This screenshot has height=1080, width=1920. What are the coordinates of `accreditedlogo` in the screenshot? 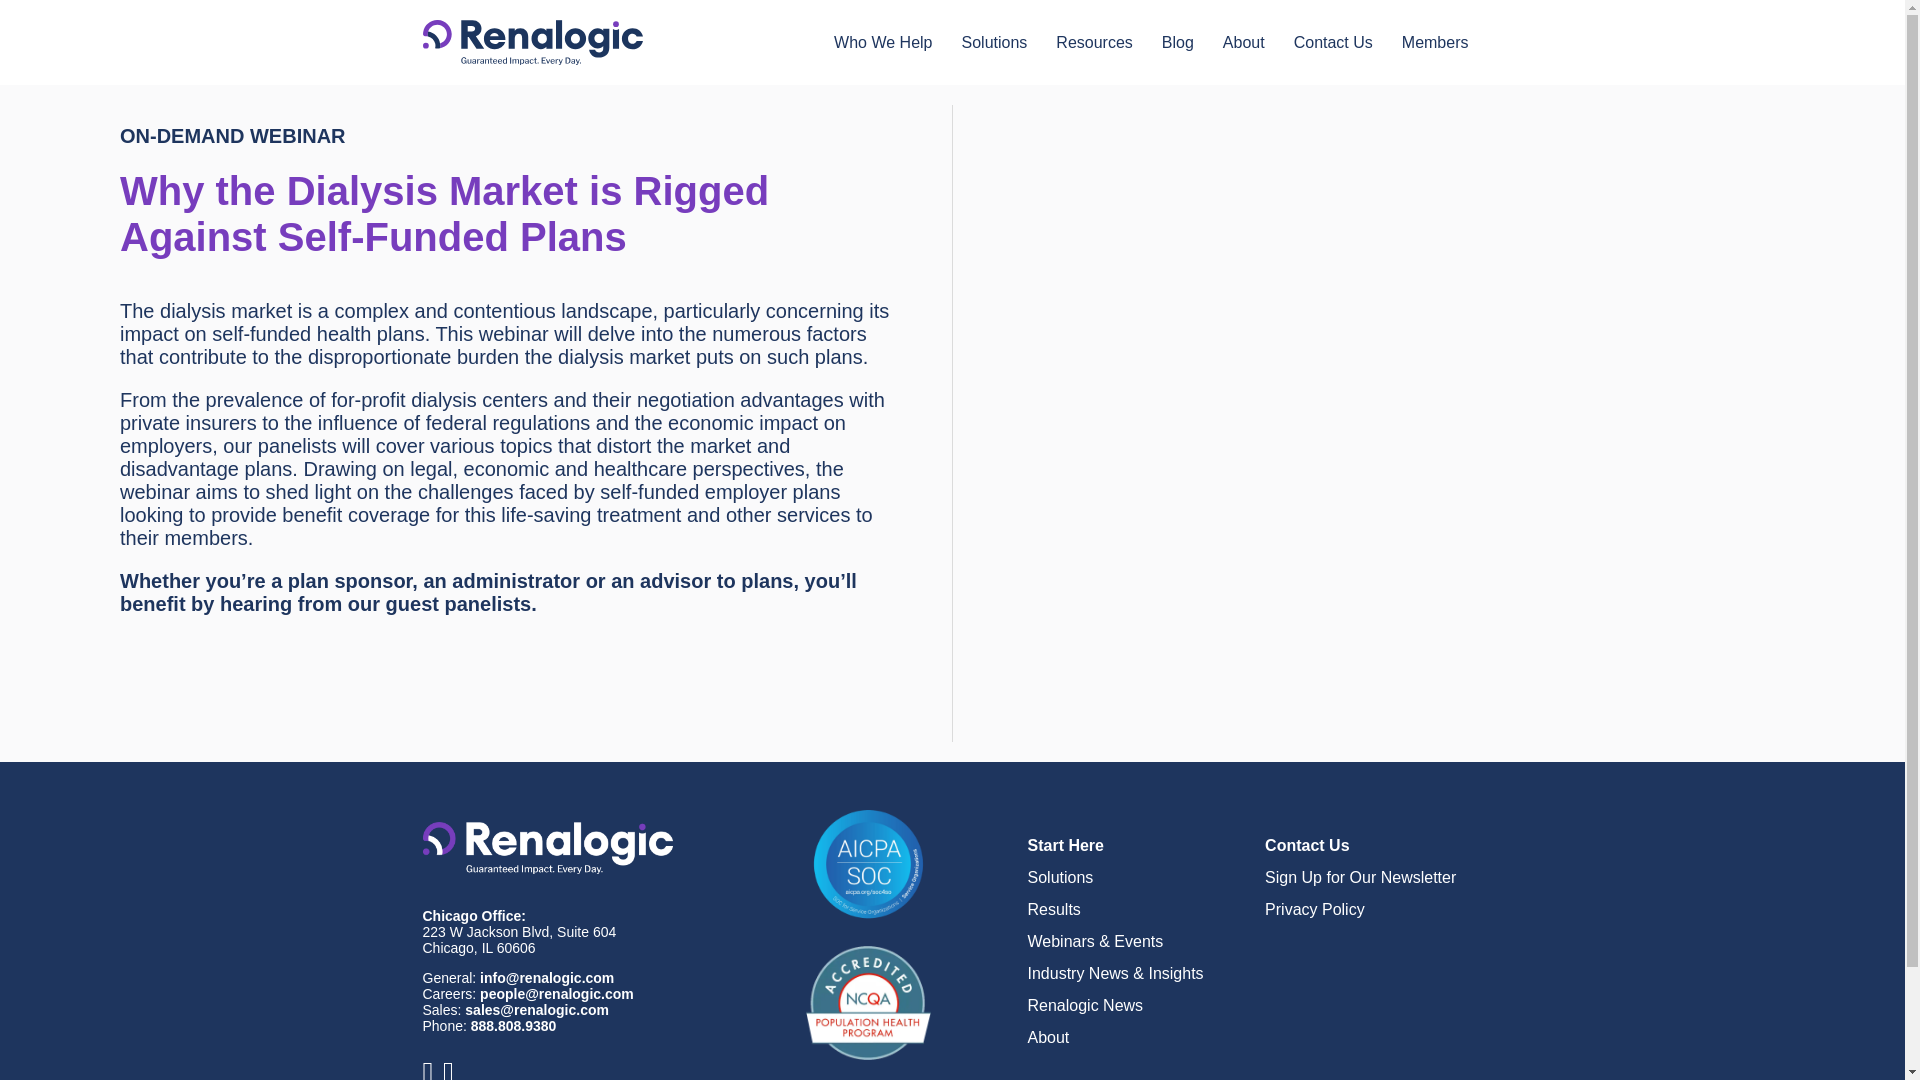 It's located at (868, 1002).